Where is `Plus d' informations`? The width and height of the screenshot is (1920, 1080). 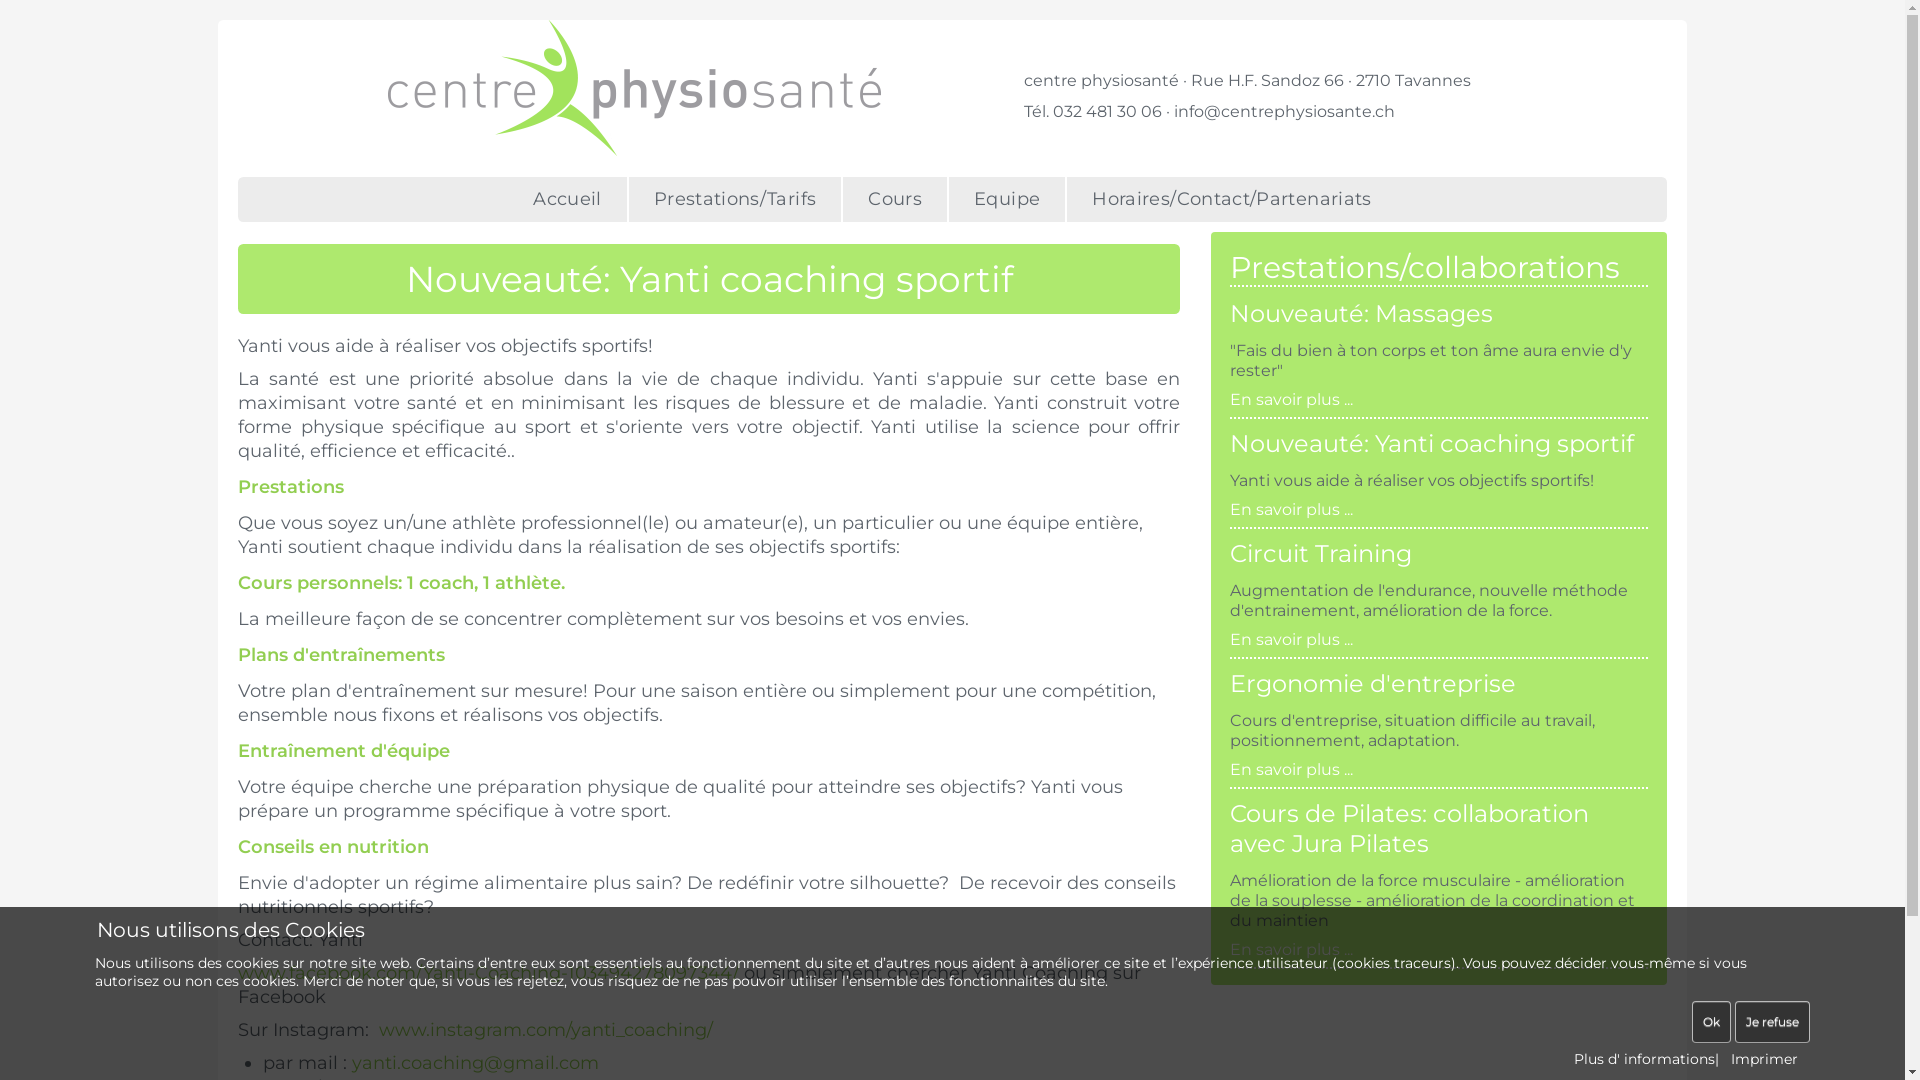
Plus d' informations is located at coordinates (1644, 1059).